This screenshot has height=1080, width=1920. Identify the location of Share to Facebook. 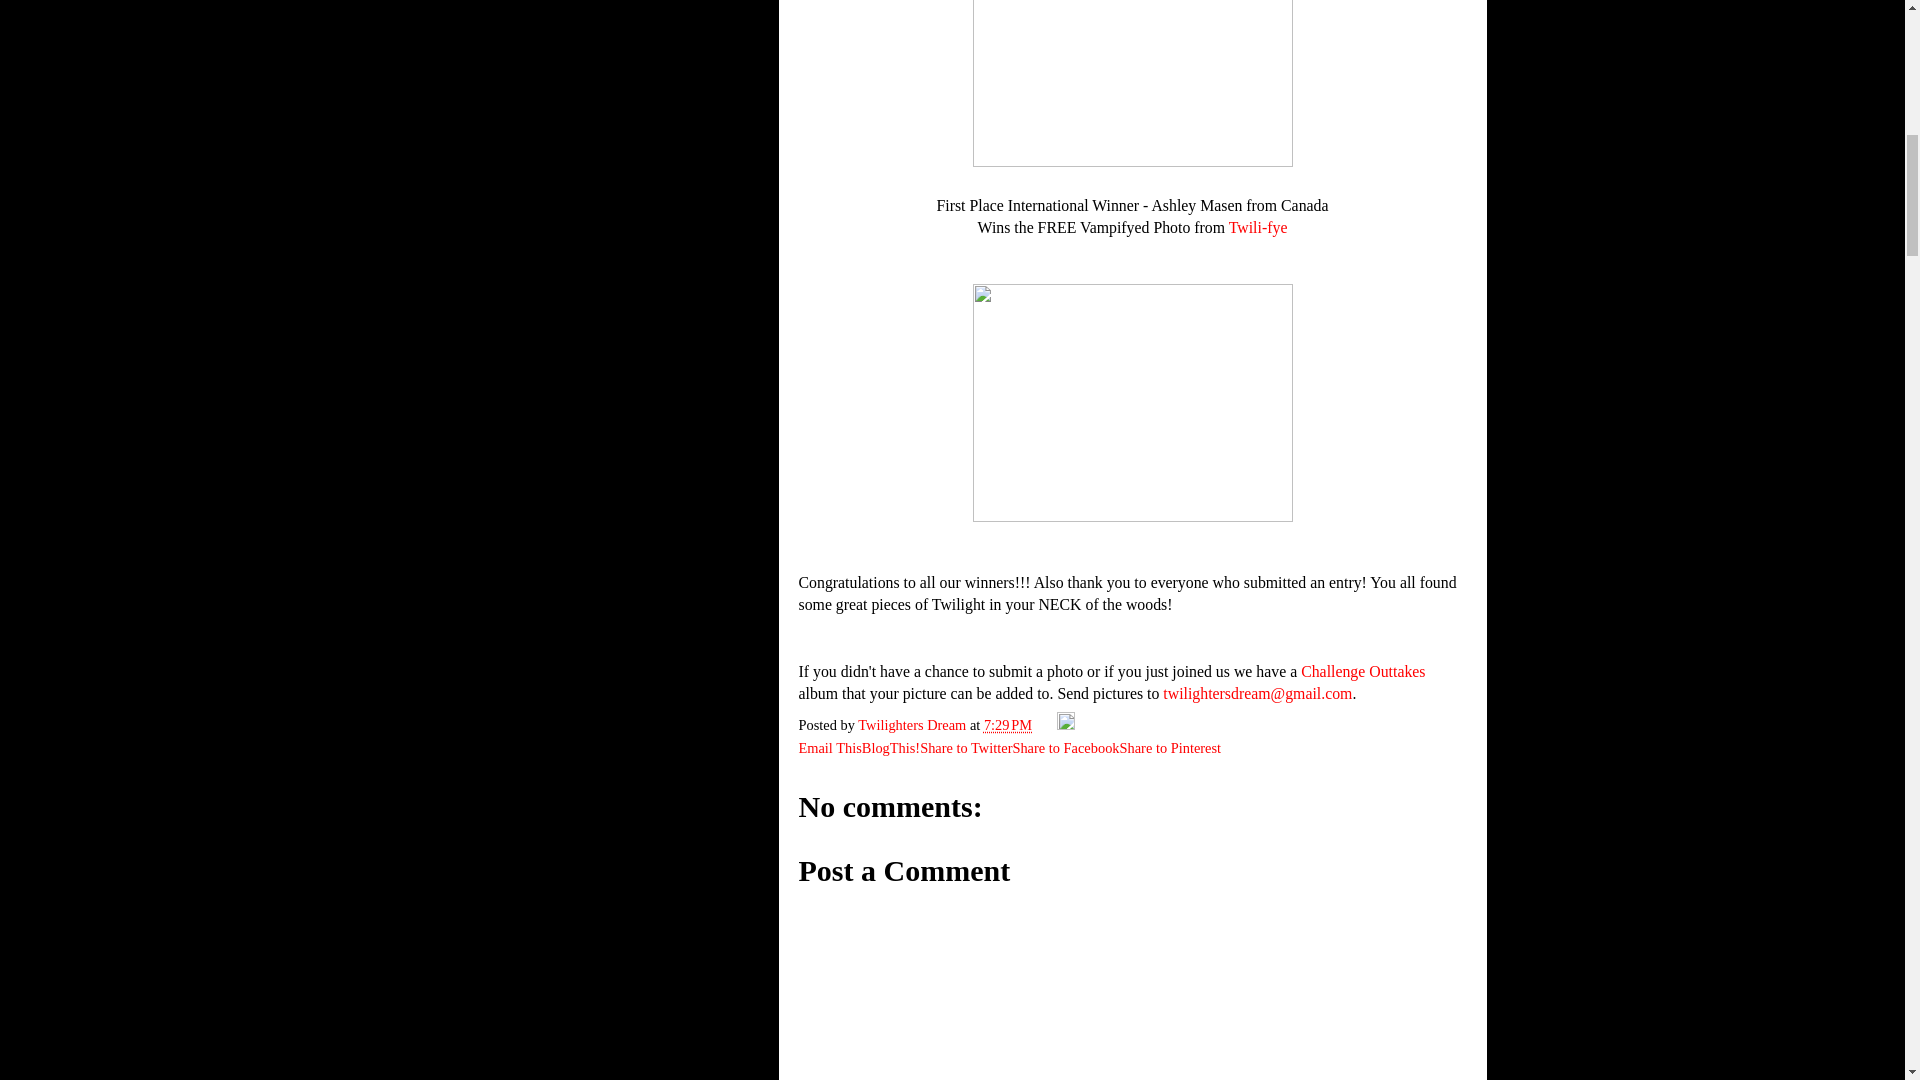
(1065, 748).